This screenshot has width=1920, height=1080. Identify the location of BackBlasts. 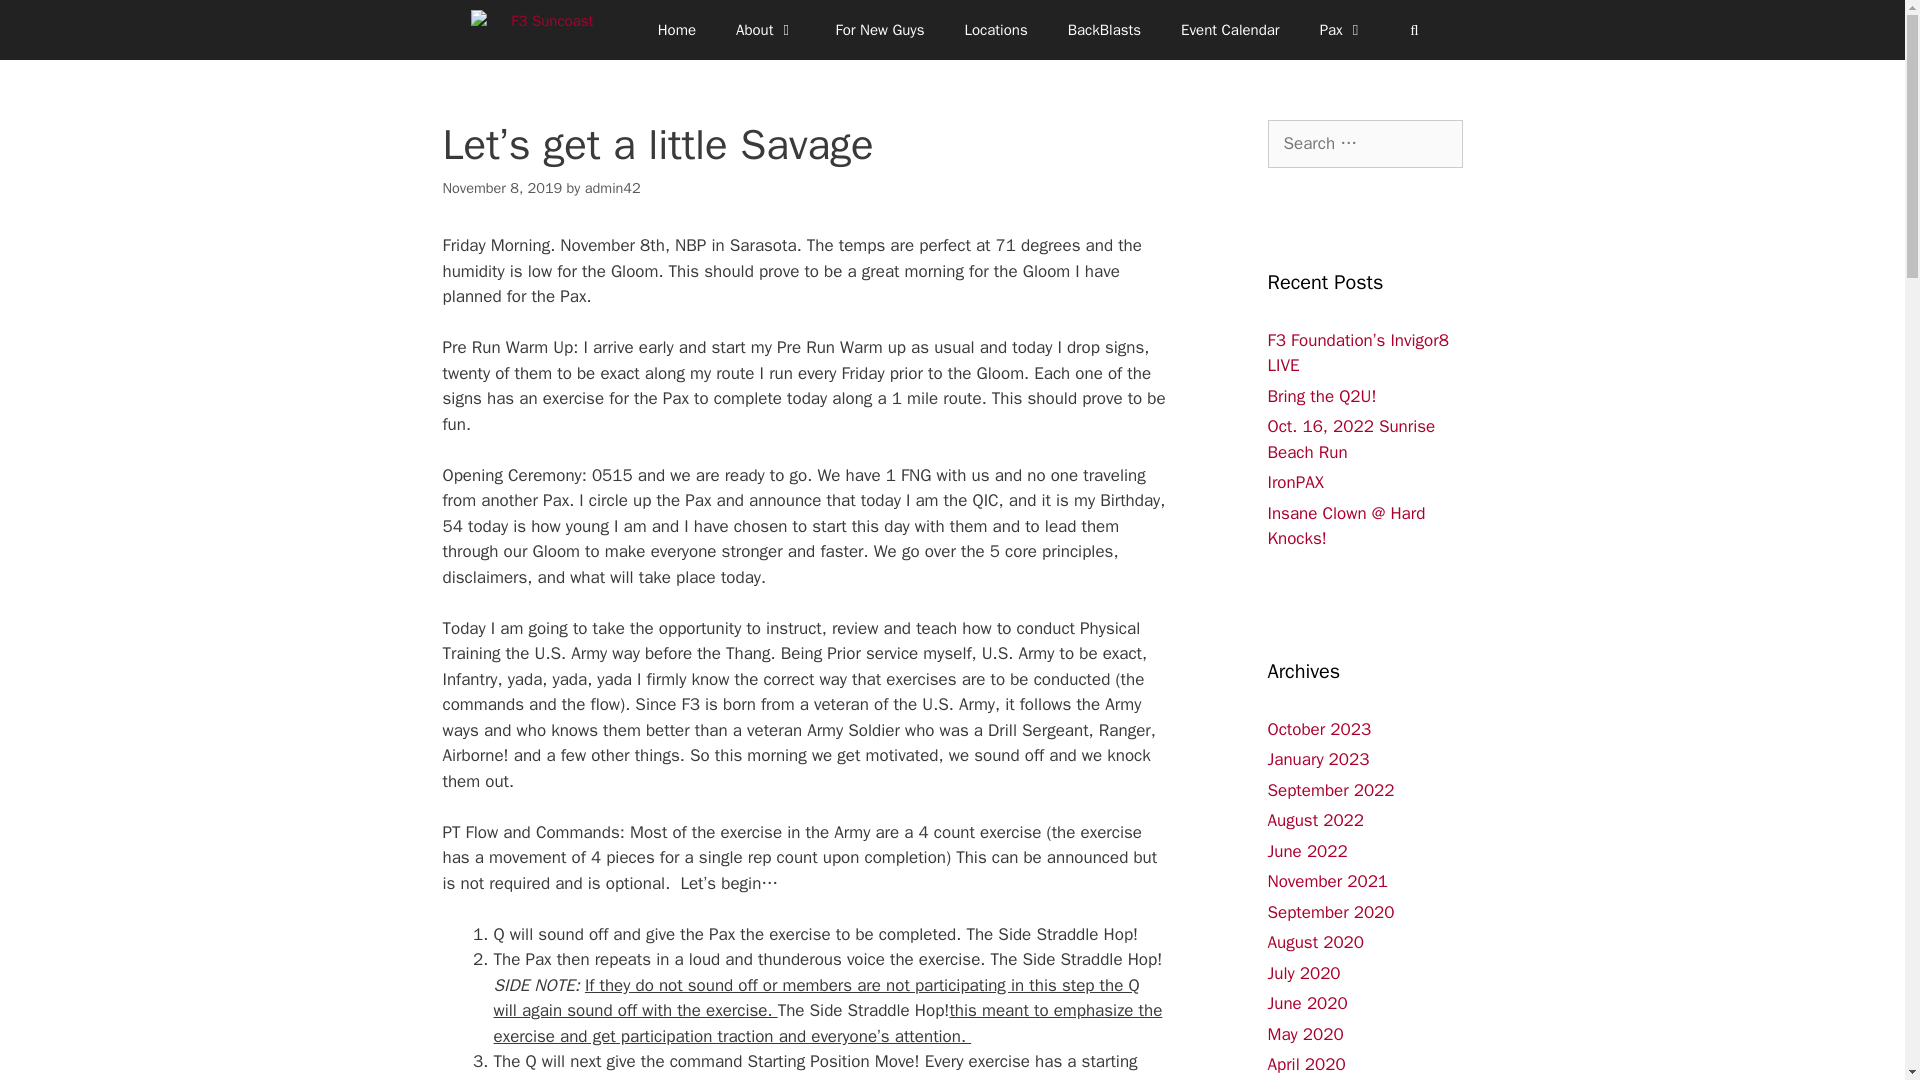
(1104, 30).